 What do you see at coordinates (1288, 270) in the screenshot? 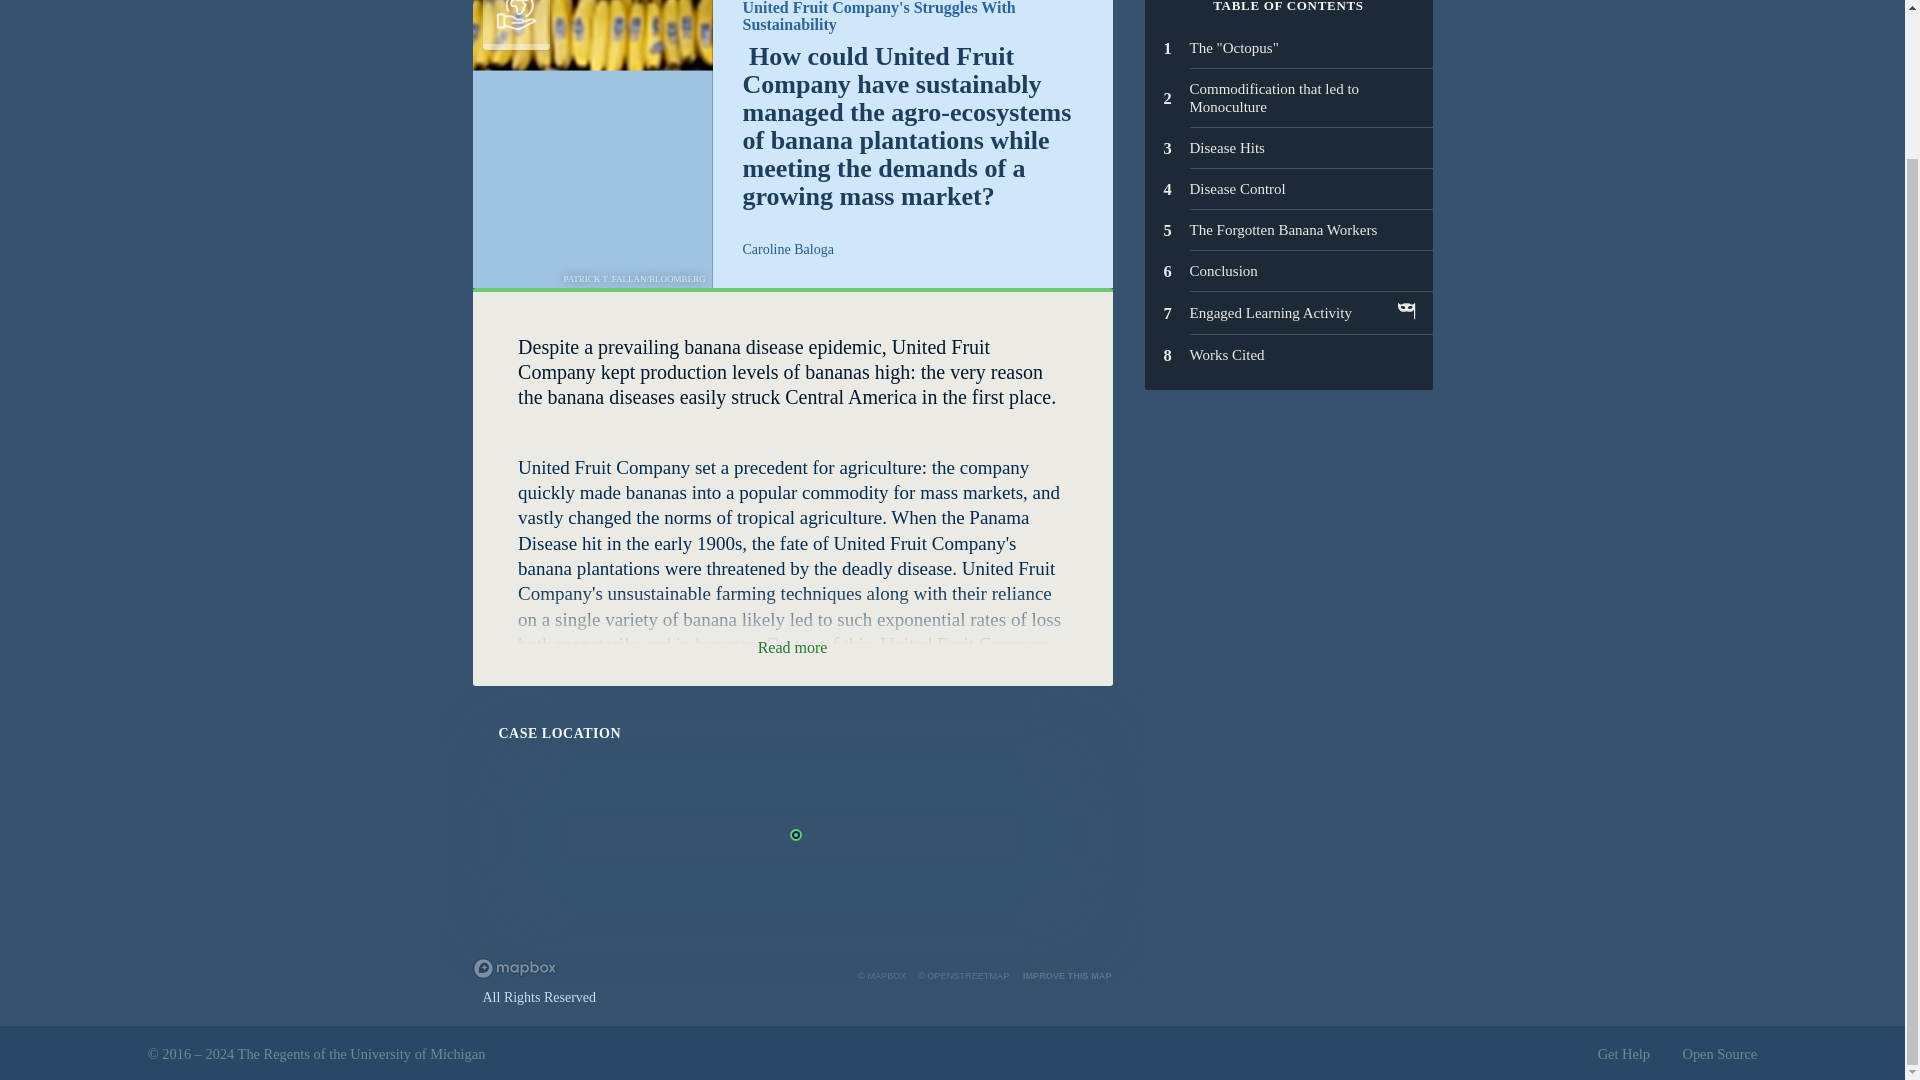
I see `Improve this map` at bounding box center [1288, 270].